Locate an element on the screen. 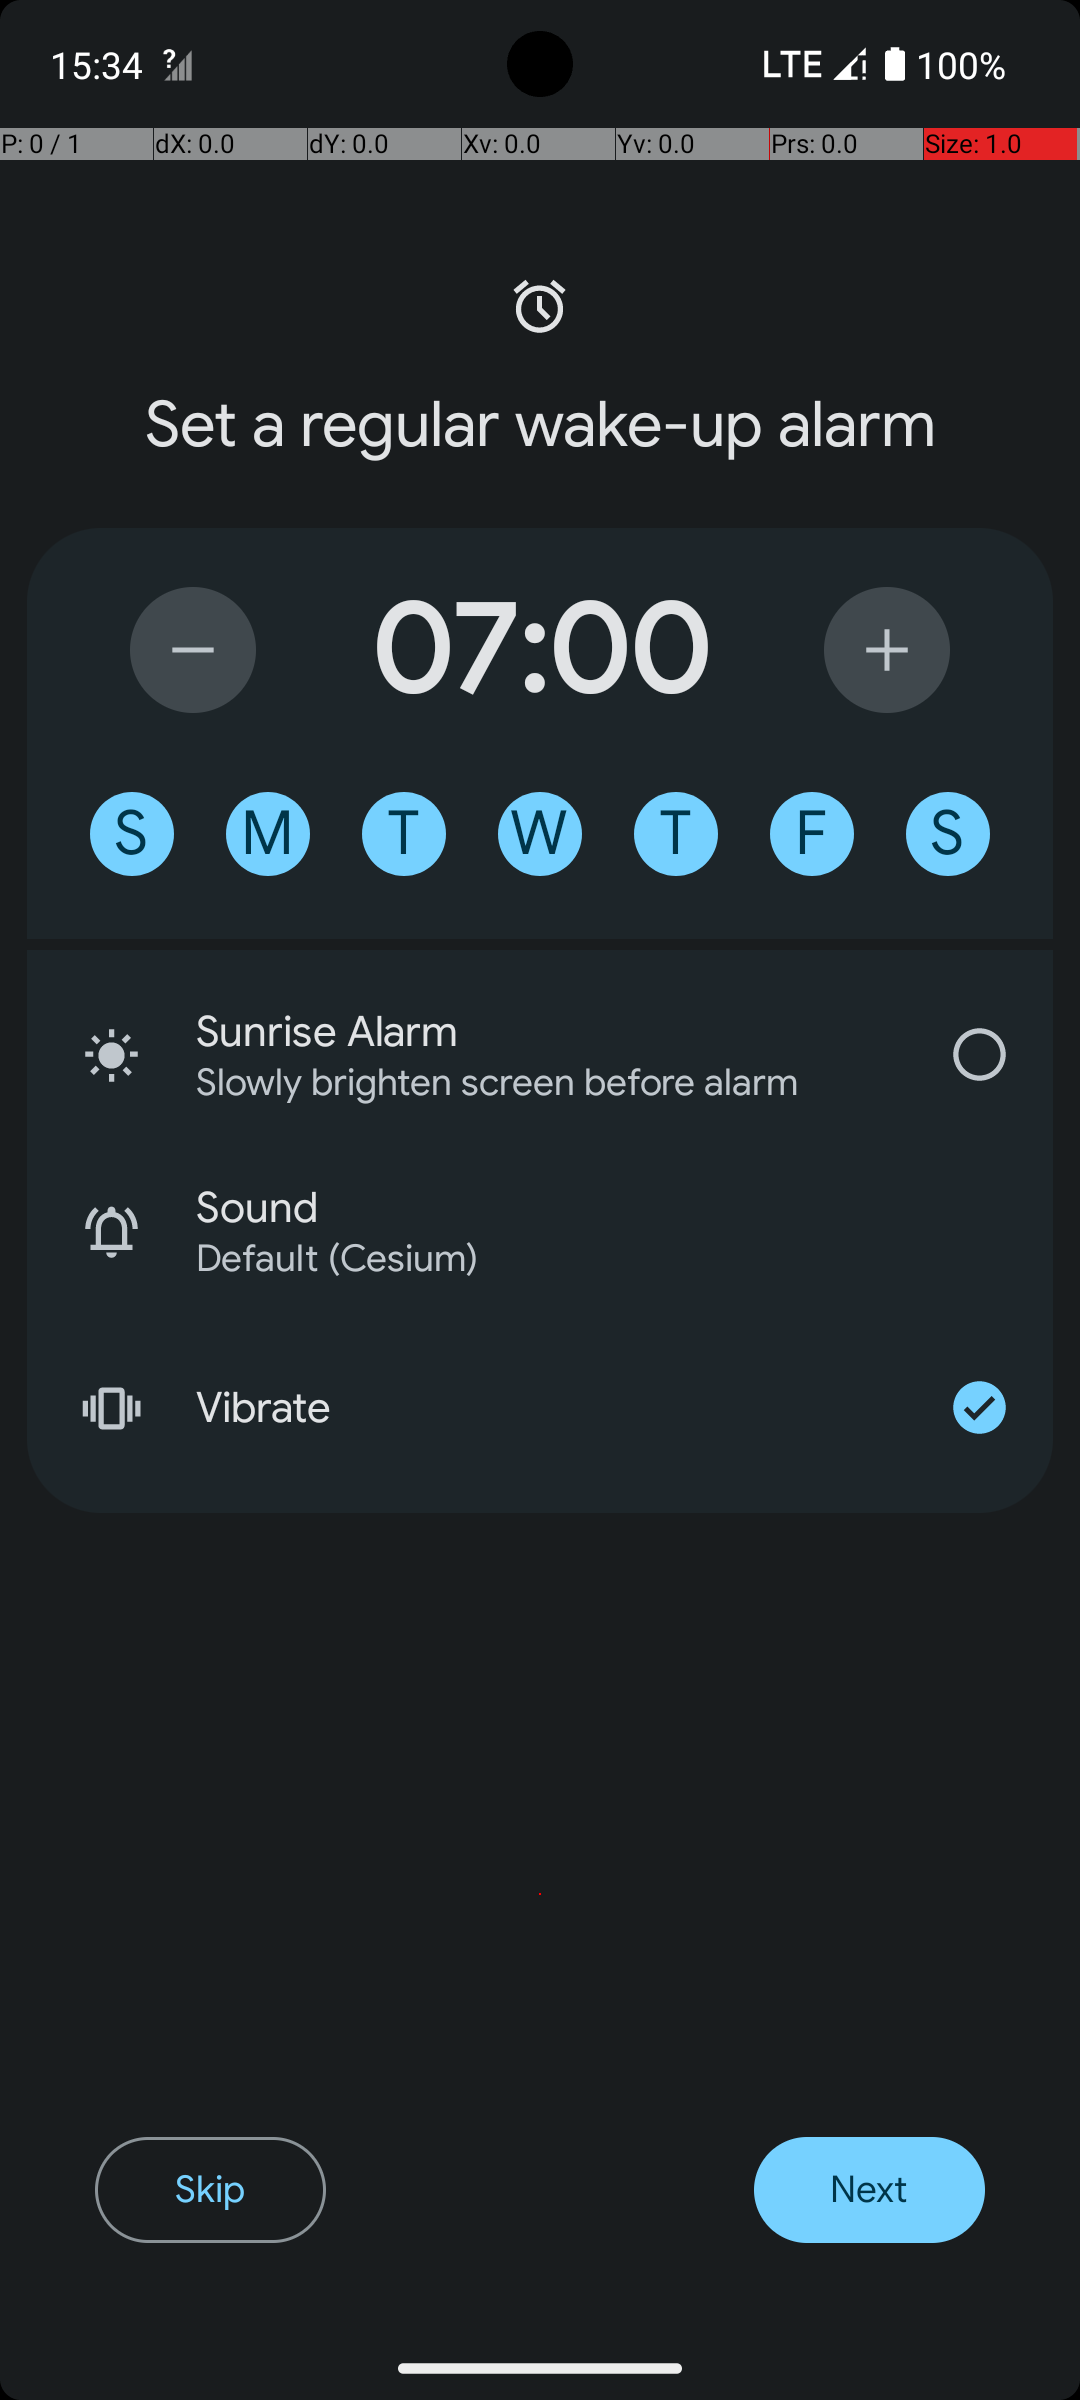  Set a regular wake-up alarm is located at coordinates (540, 425).